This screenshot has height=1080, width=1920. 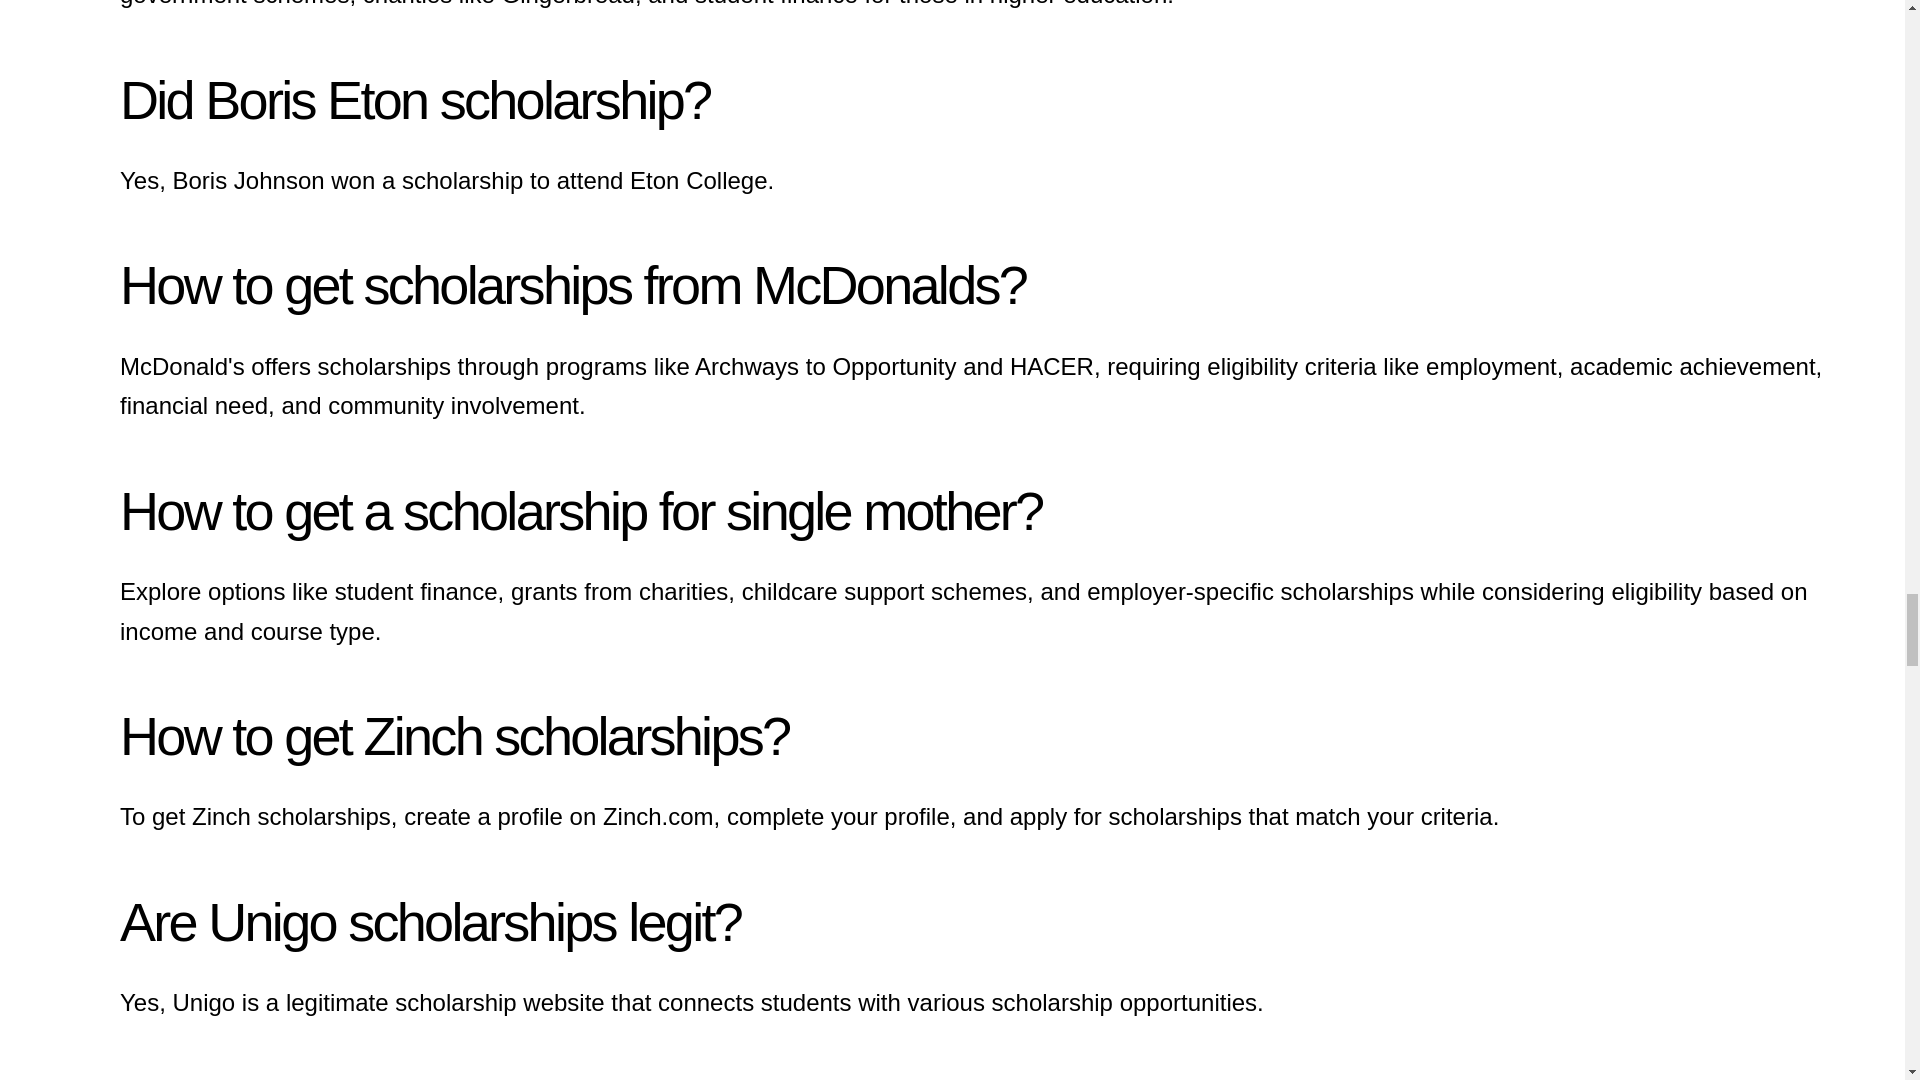 What do you see at coordinates (414, 100) in the screenshot?
I see `Did Boris Eton scholarship?` at bounding box center [414, 100].